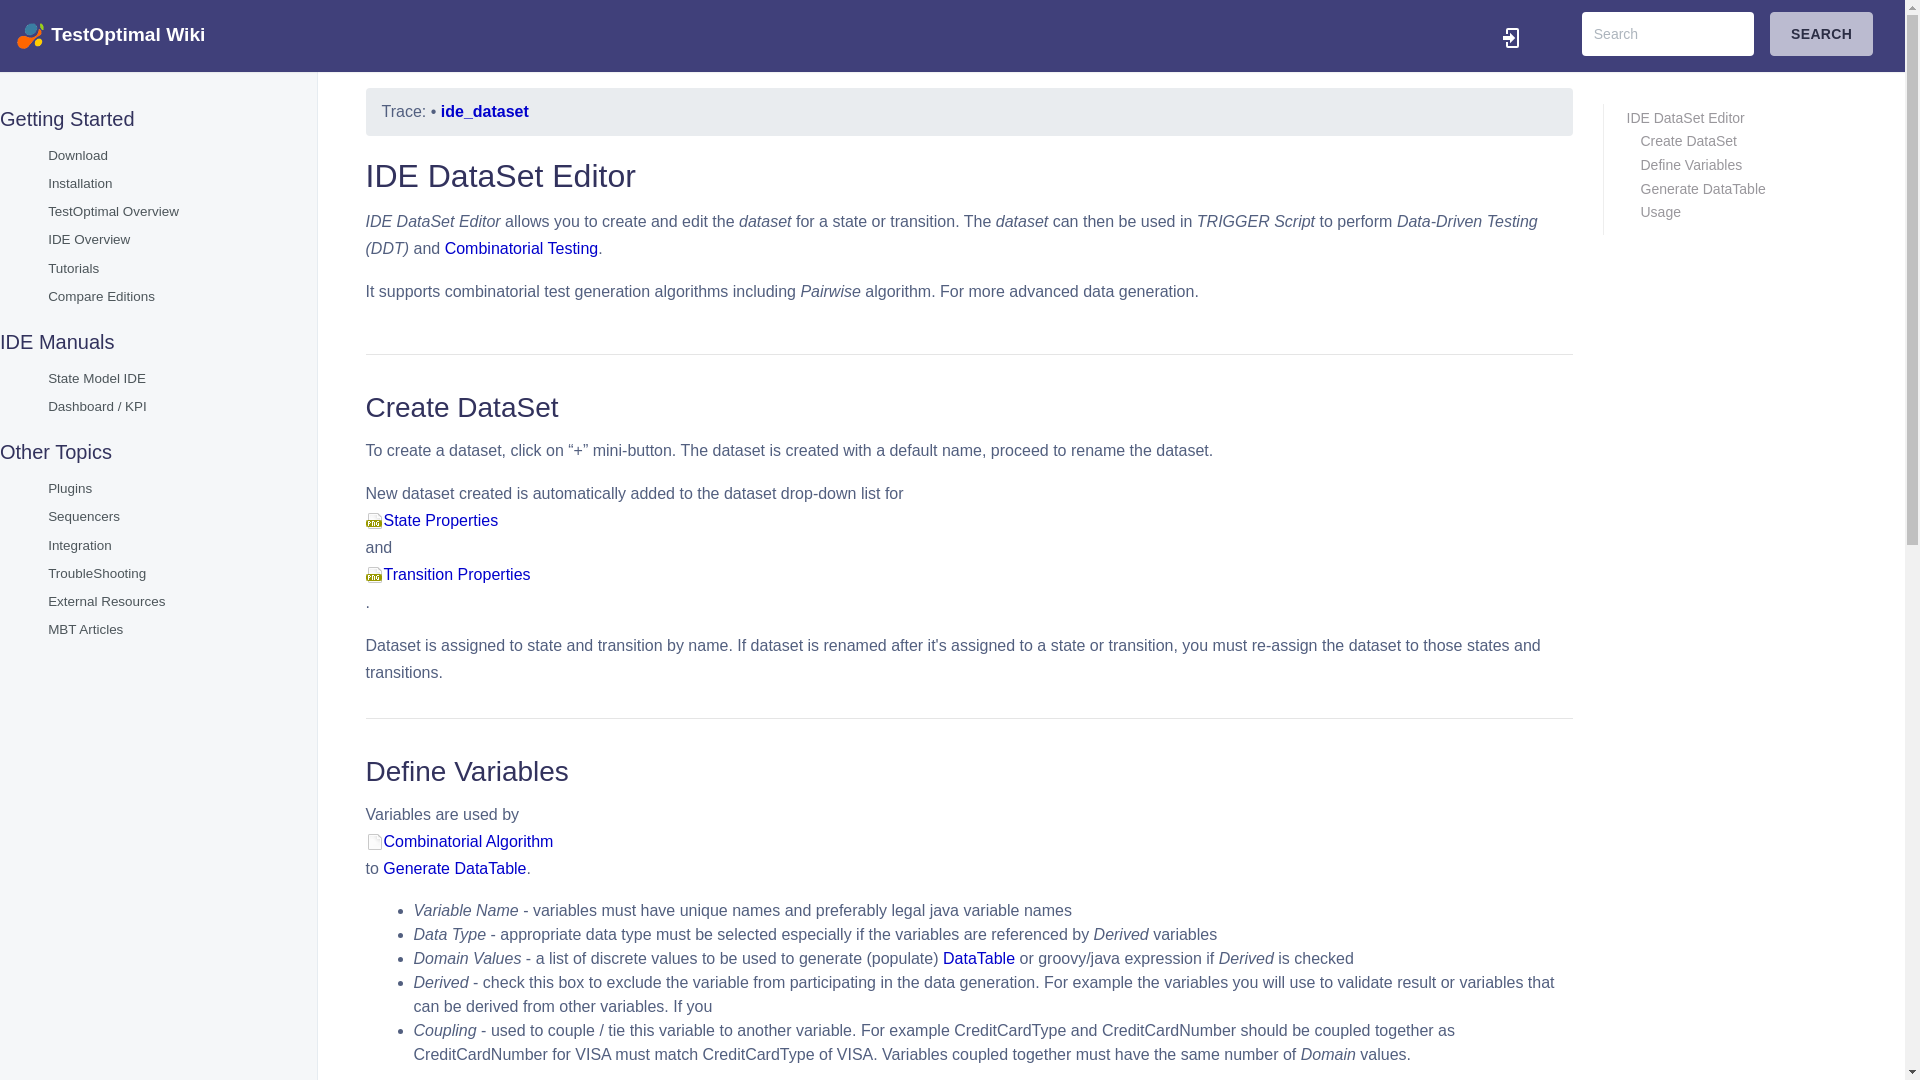 The height and width of the screenshot is (1080, 1920). What do you see at coordinates (1754, 164) in the screenshot?
I see `Define Variables` at bounding box center [1754, 164].